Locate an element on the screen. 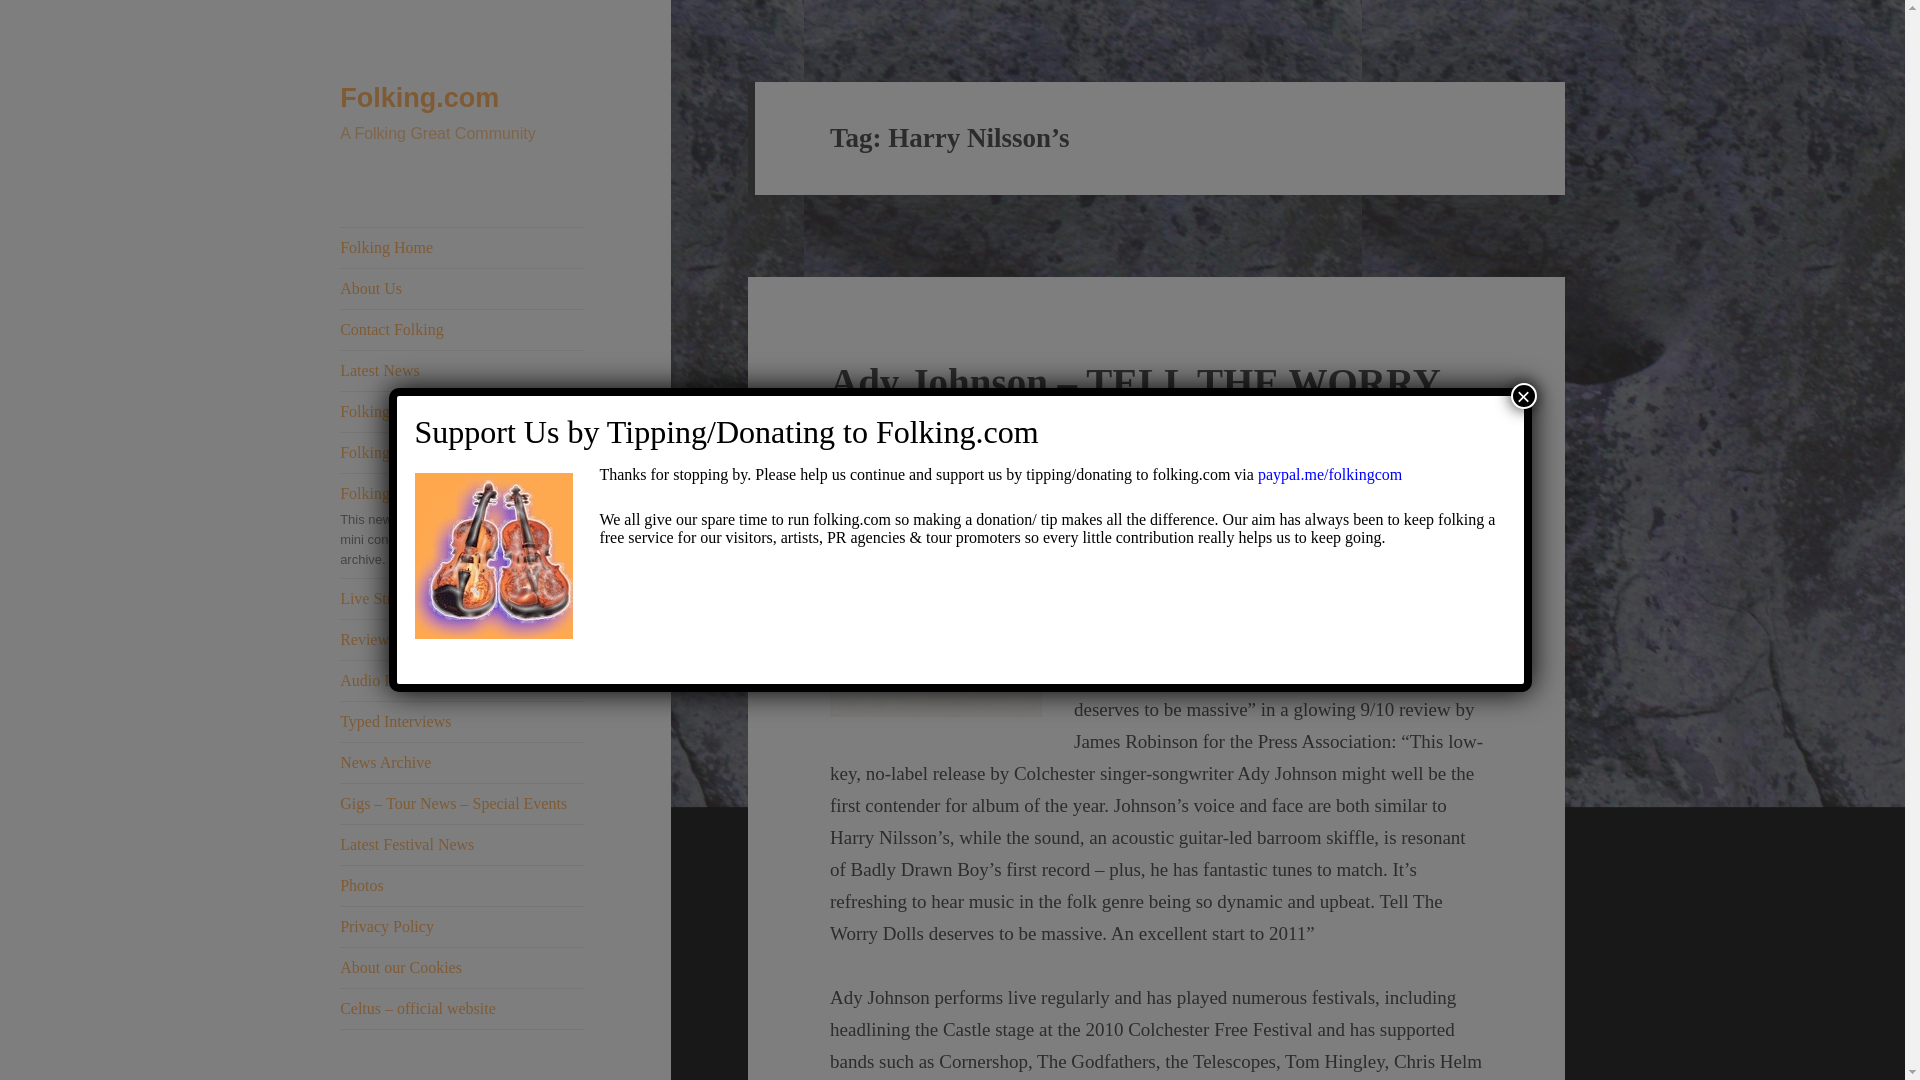  Typed Interviews is located at coordinates (462, 722).